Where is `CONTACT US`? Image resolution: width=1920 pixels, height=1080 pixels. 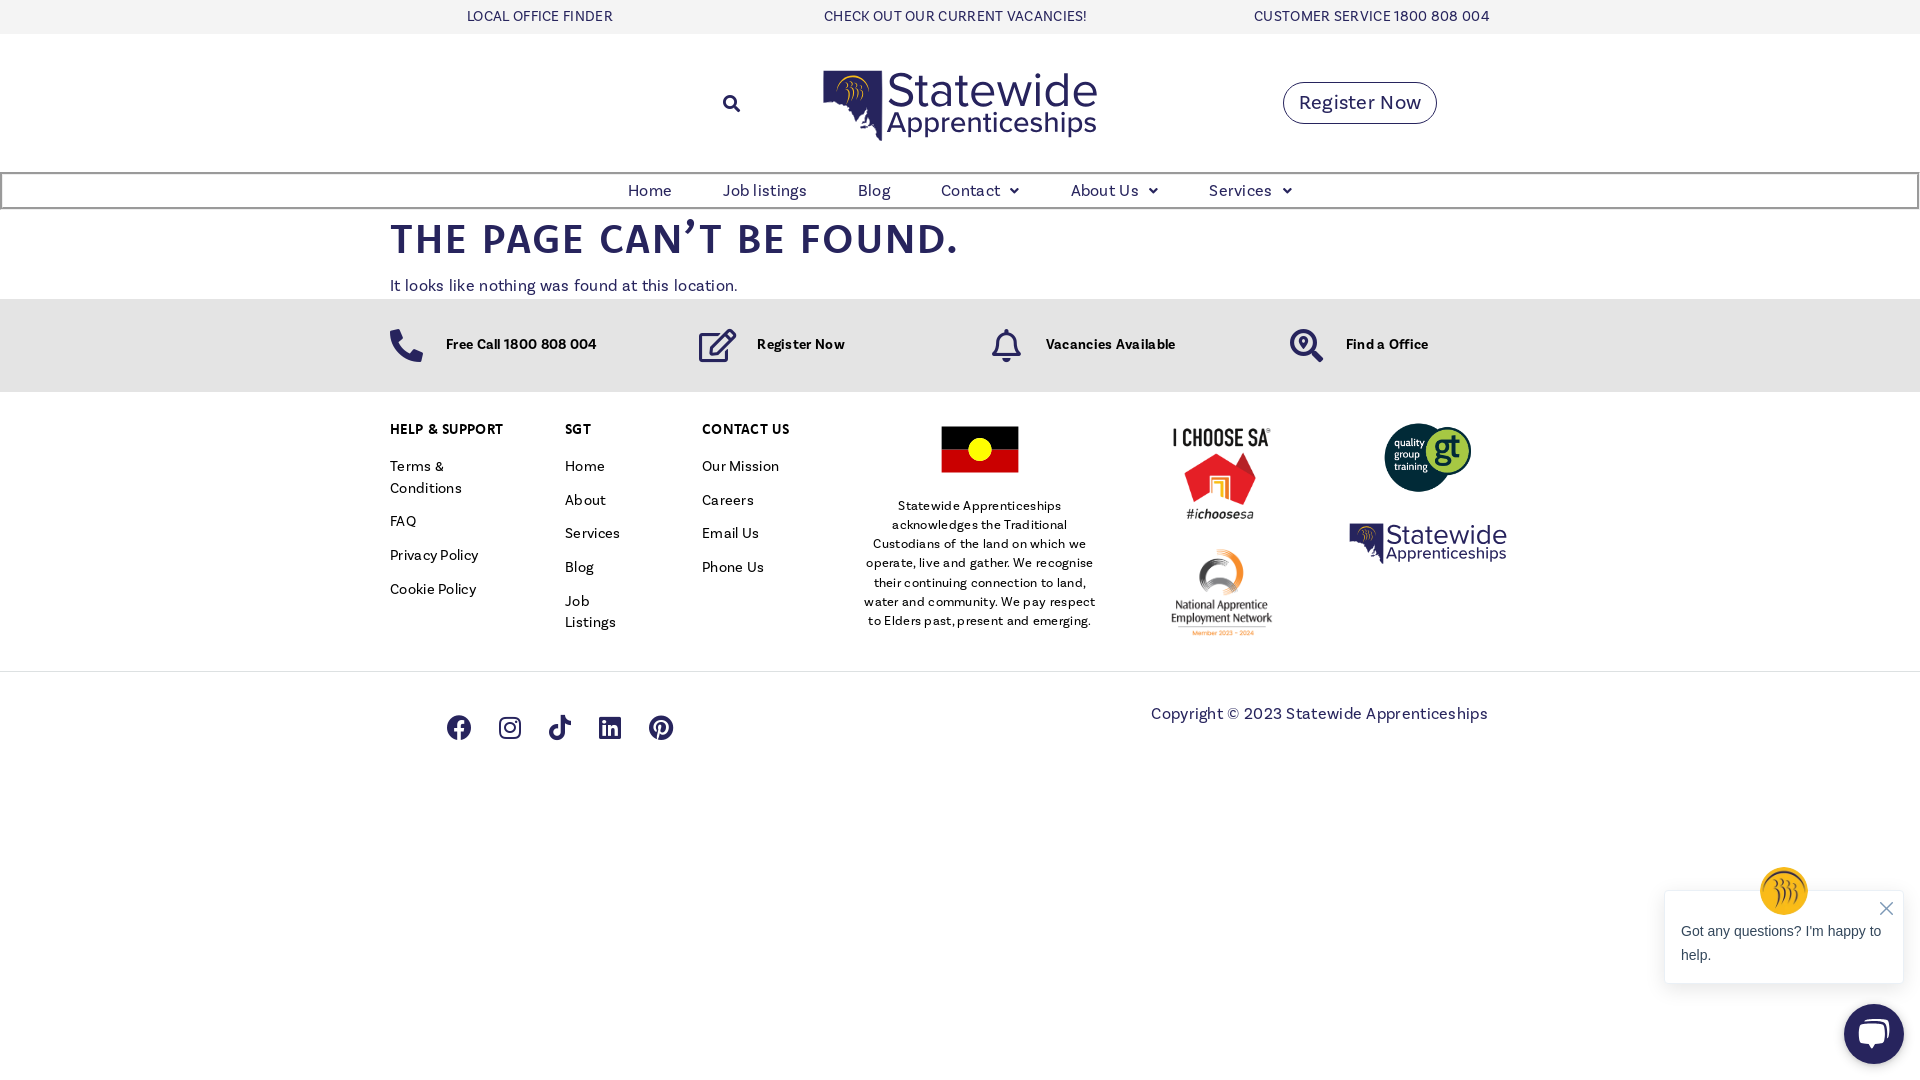
CONTACT US is located at coordinates (746, 429).